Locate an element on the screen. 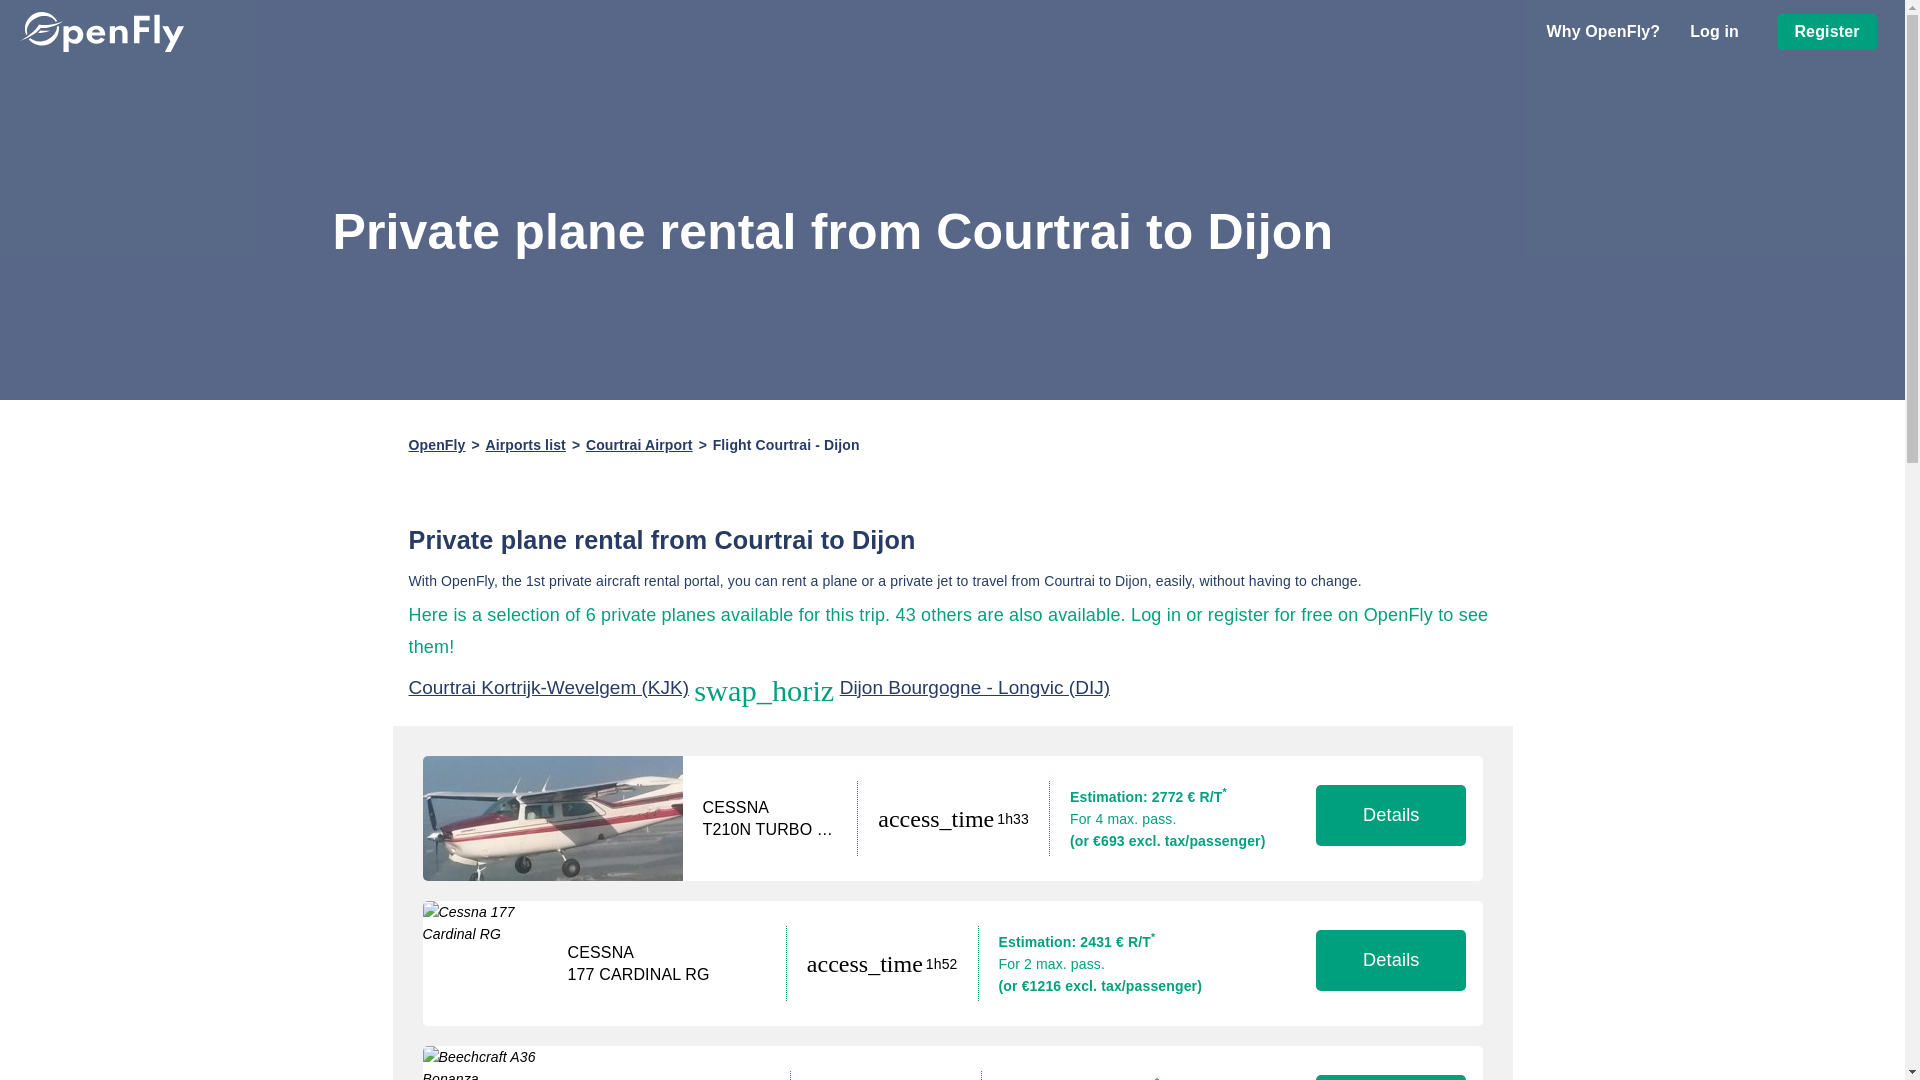  Why OpenFly? is located at coordinates (1602, 32).